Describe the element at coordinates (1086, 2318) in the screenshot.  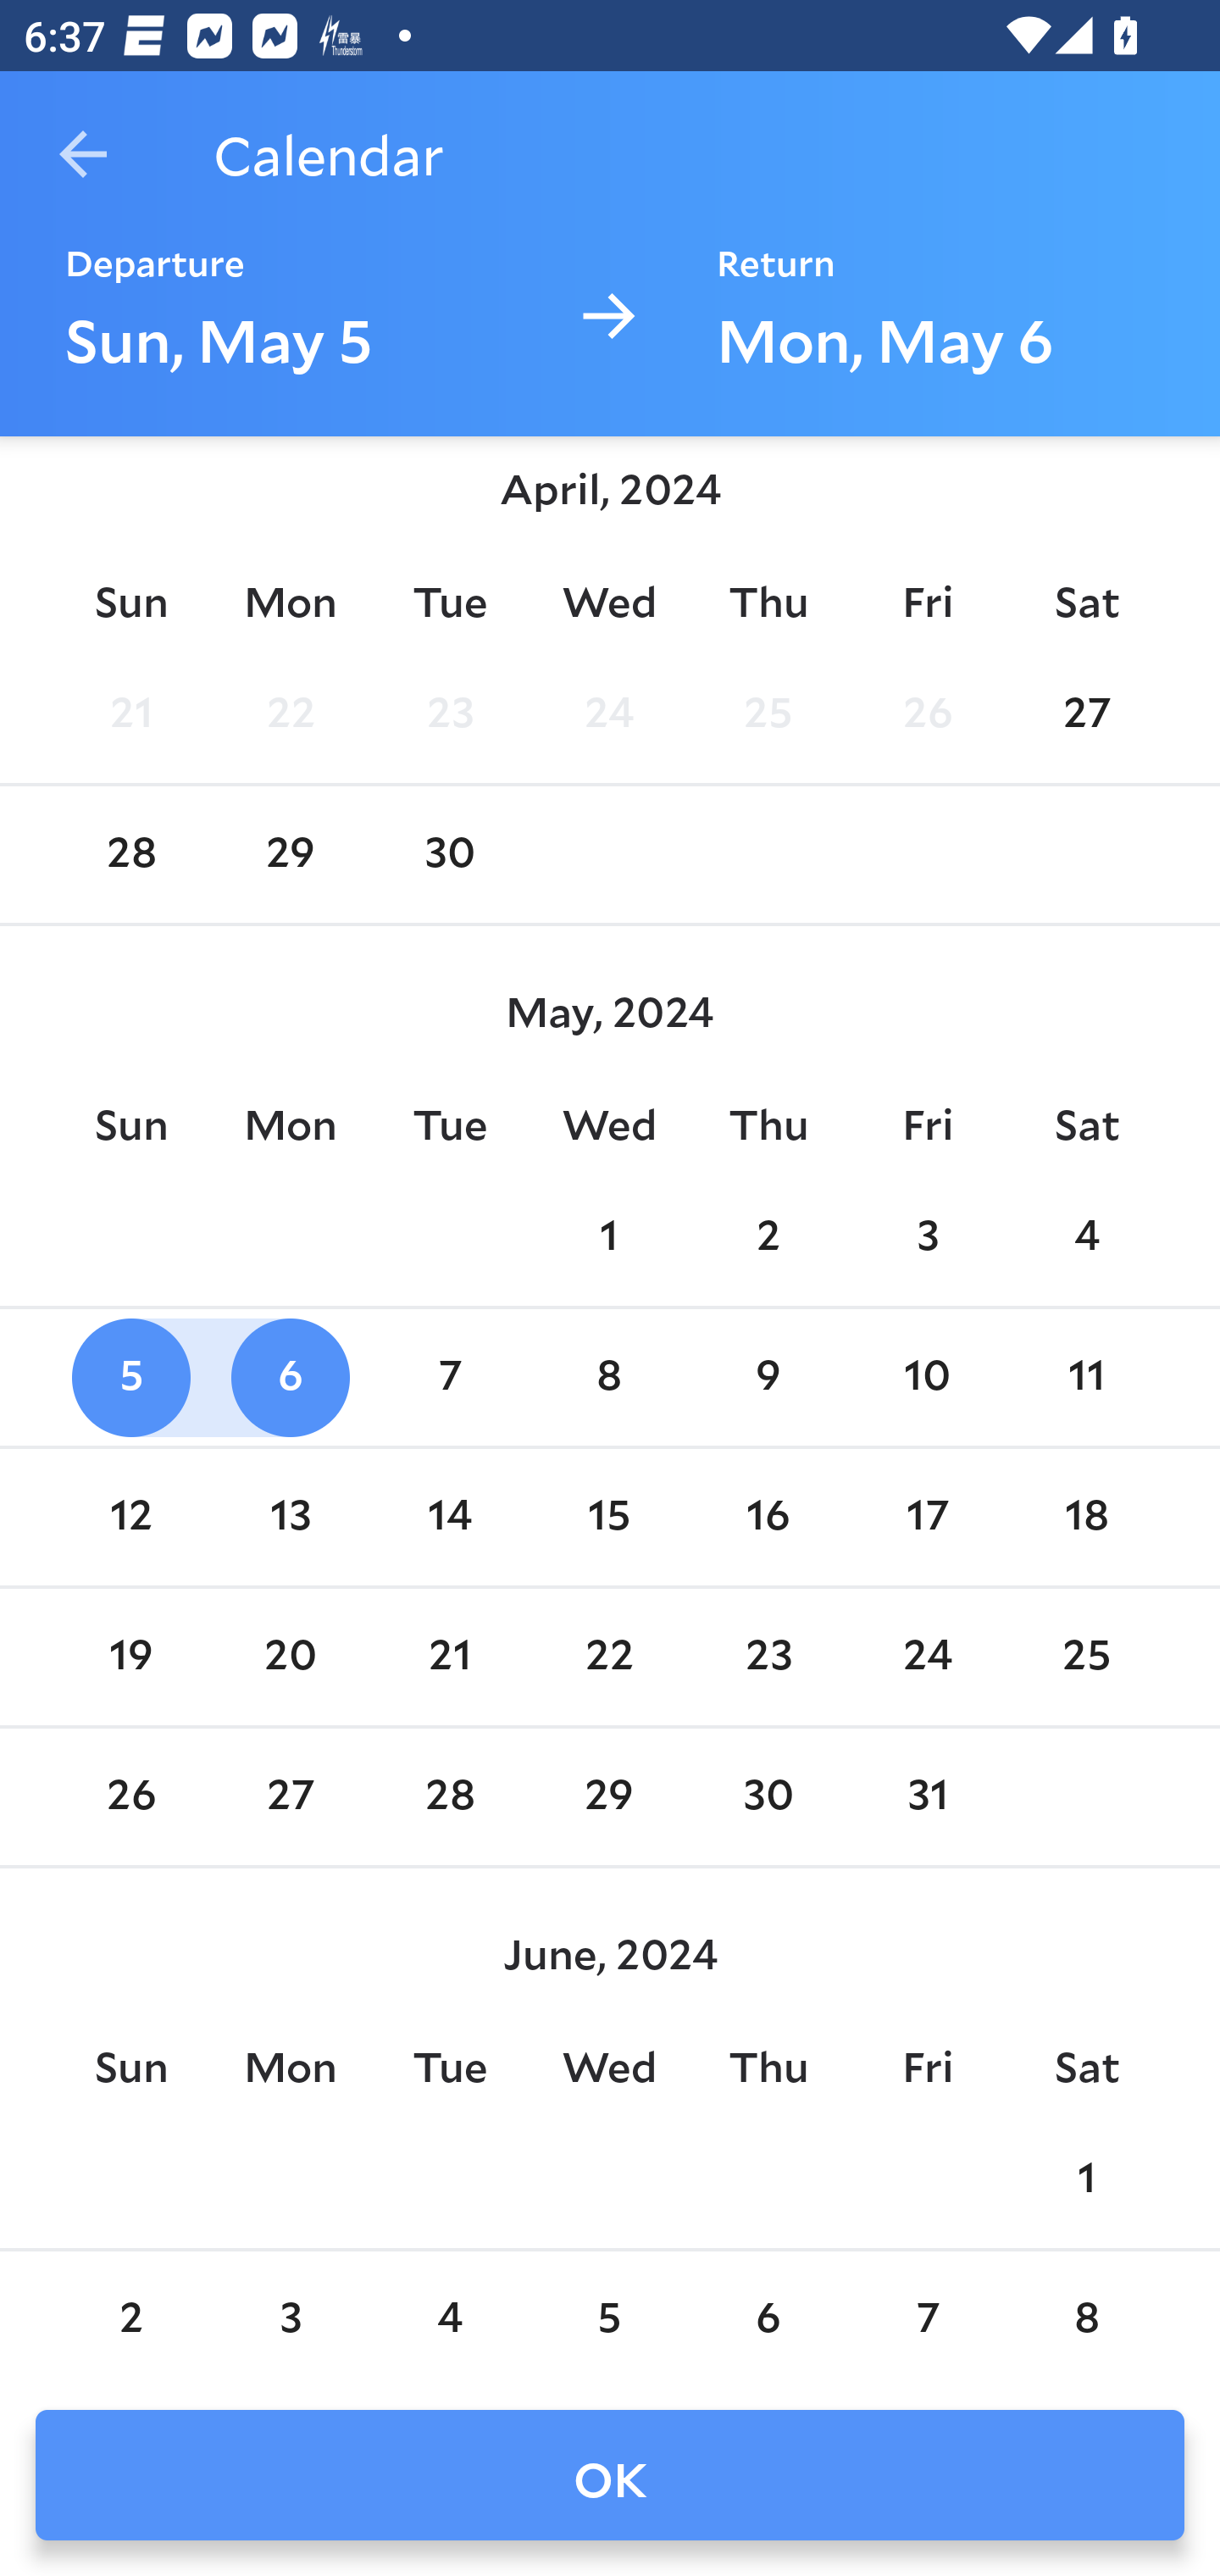
I see `8` at that location.